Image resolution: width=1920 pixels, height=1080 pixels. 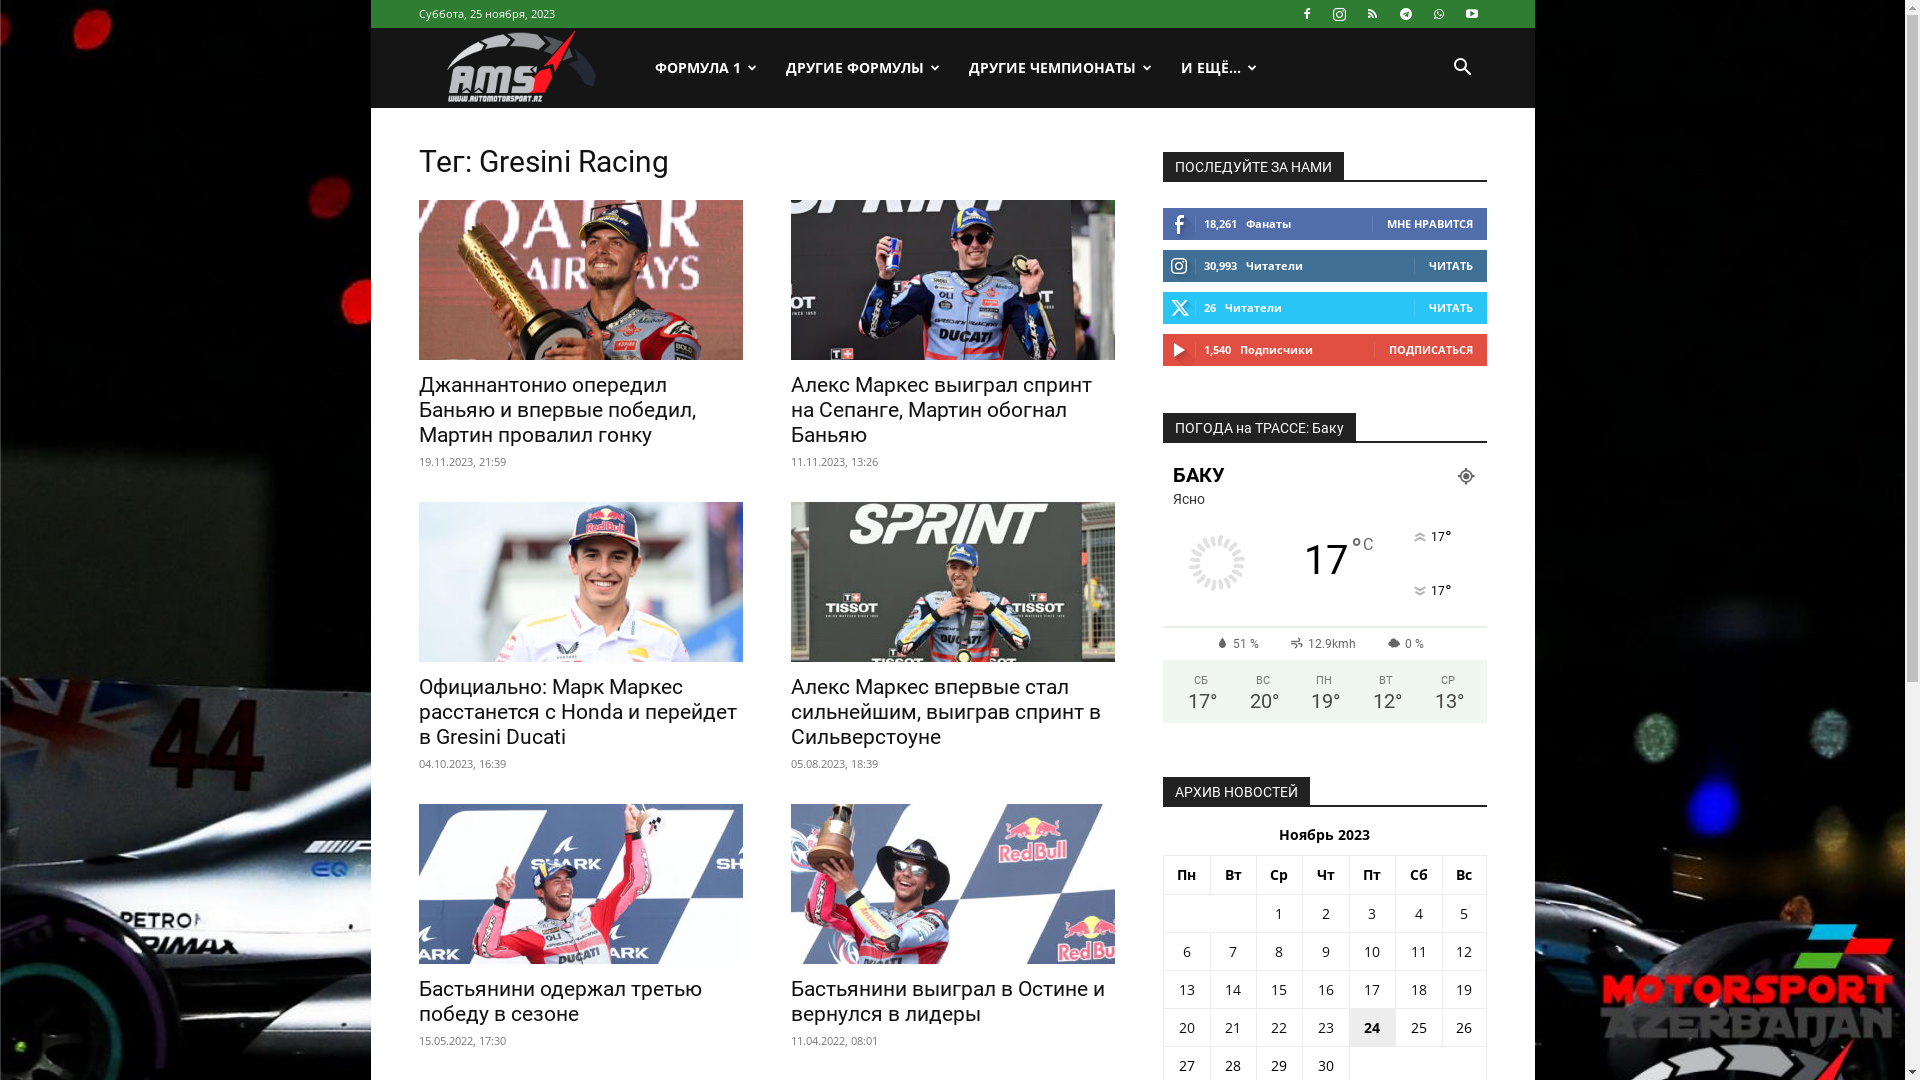 I want to click on 13, so click(x=1187, y=990).